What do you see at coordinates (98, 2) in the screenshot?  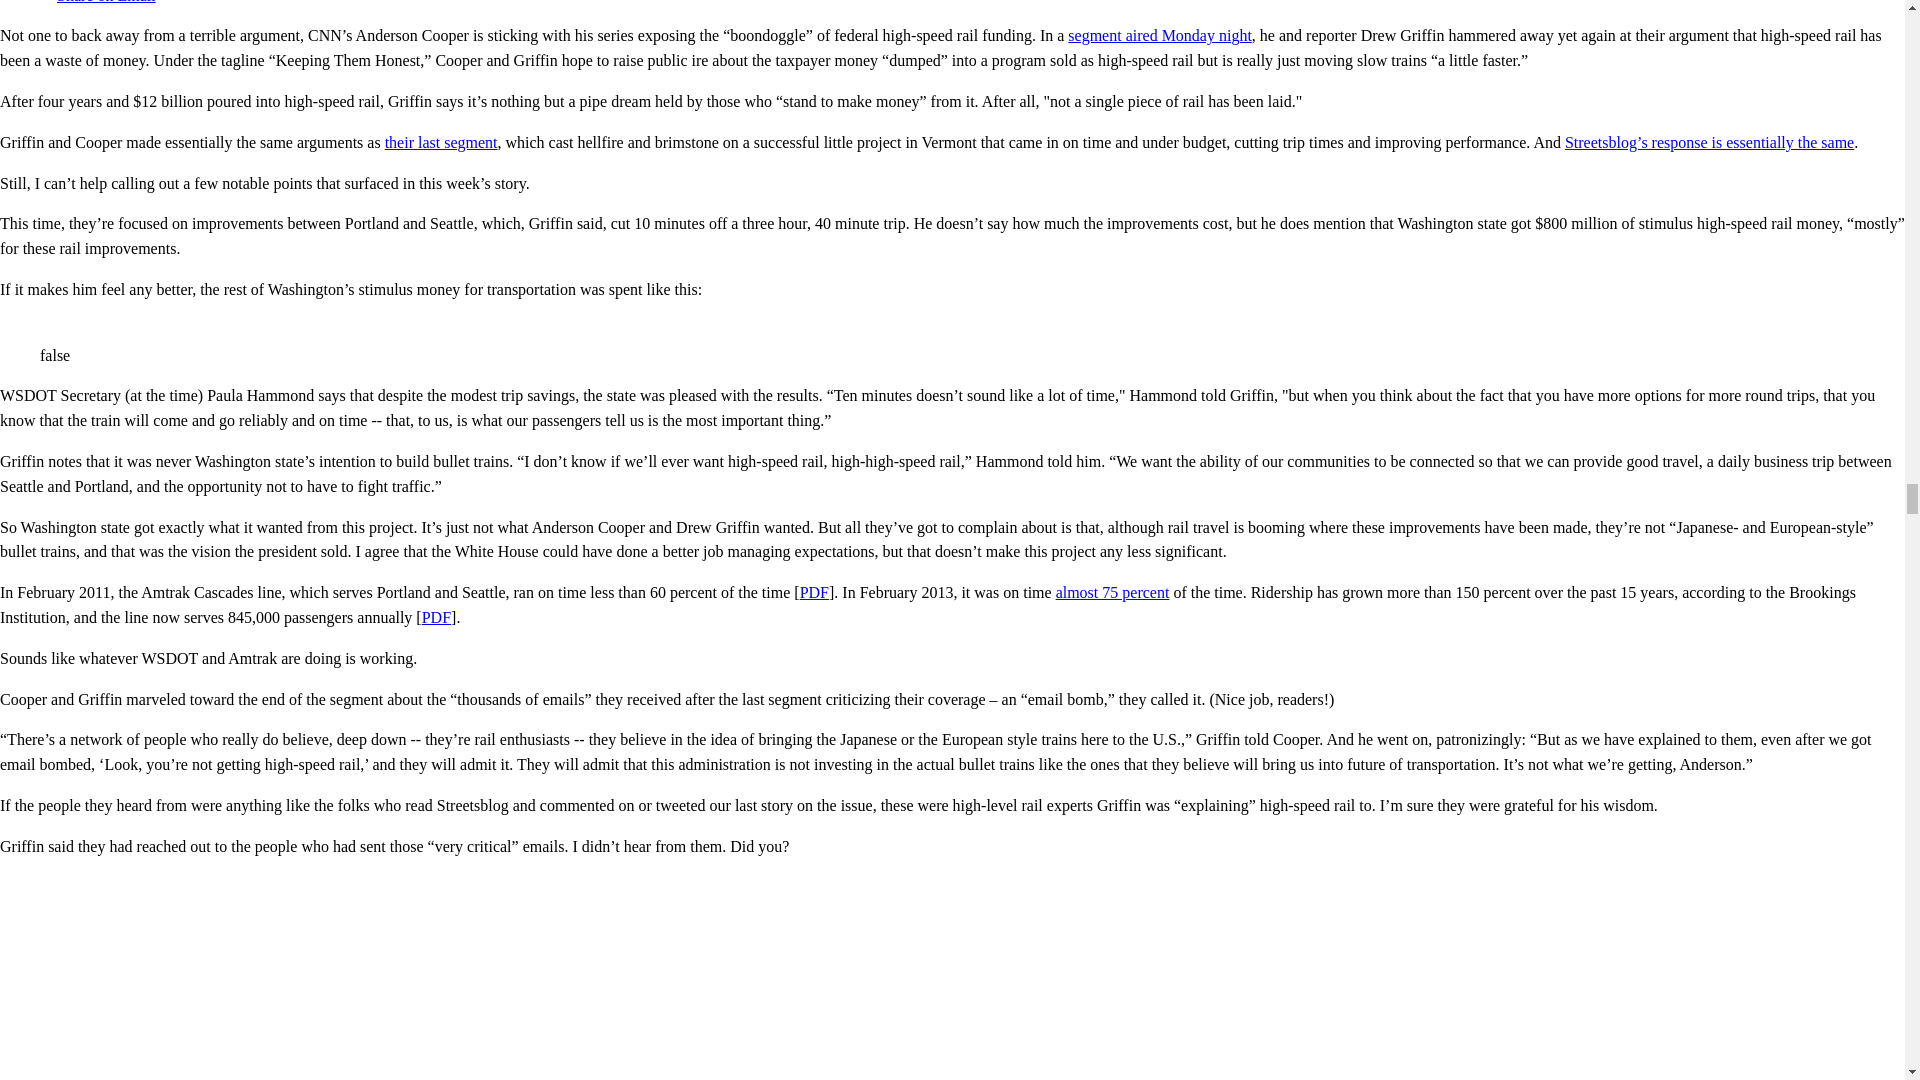 I see `Share on Email` at bounding box center [98, 2].